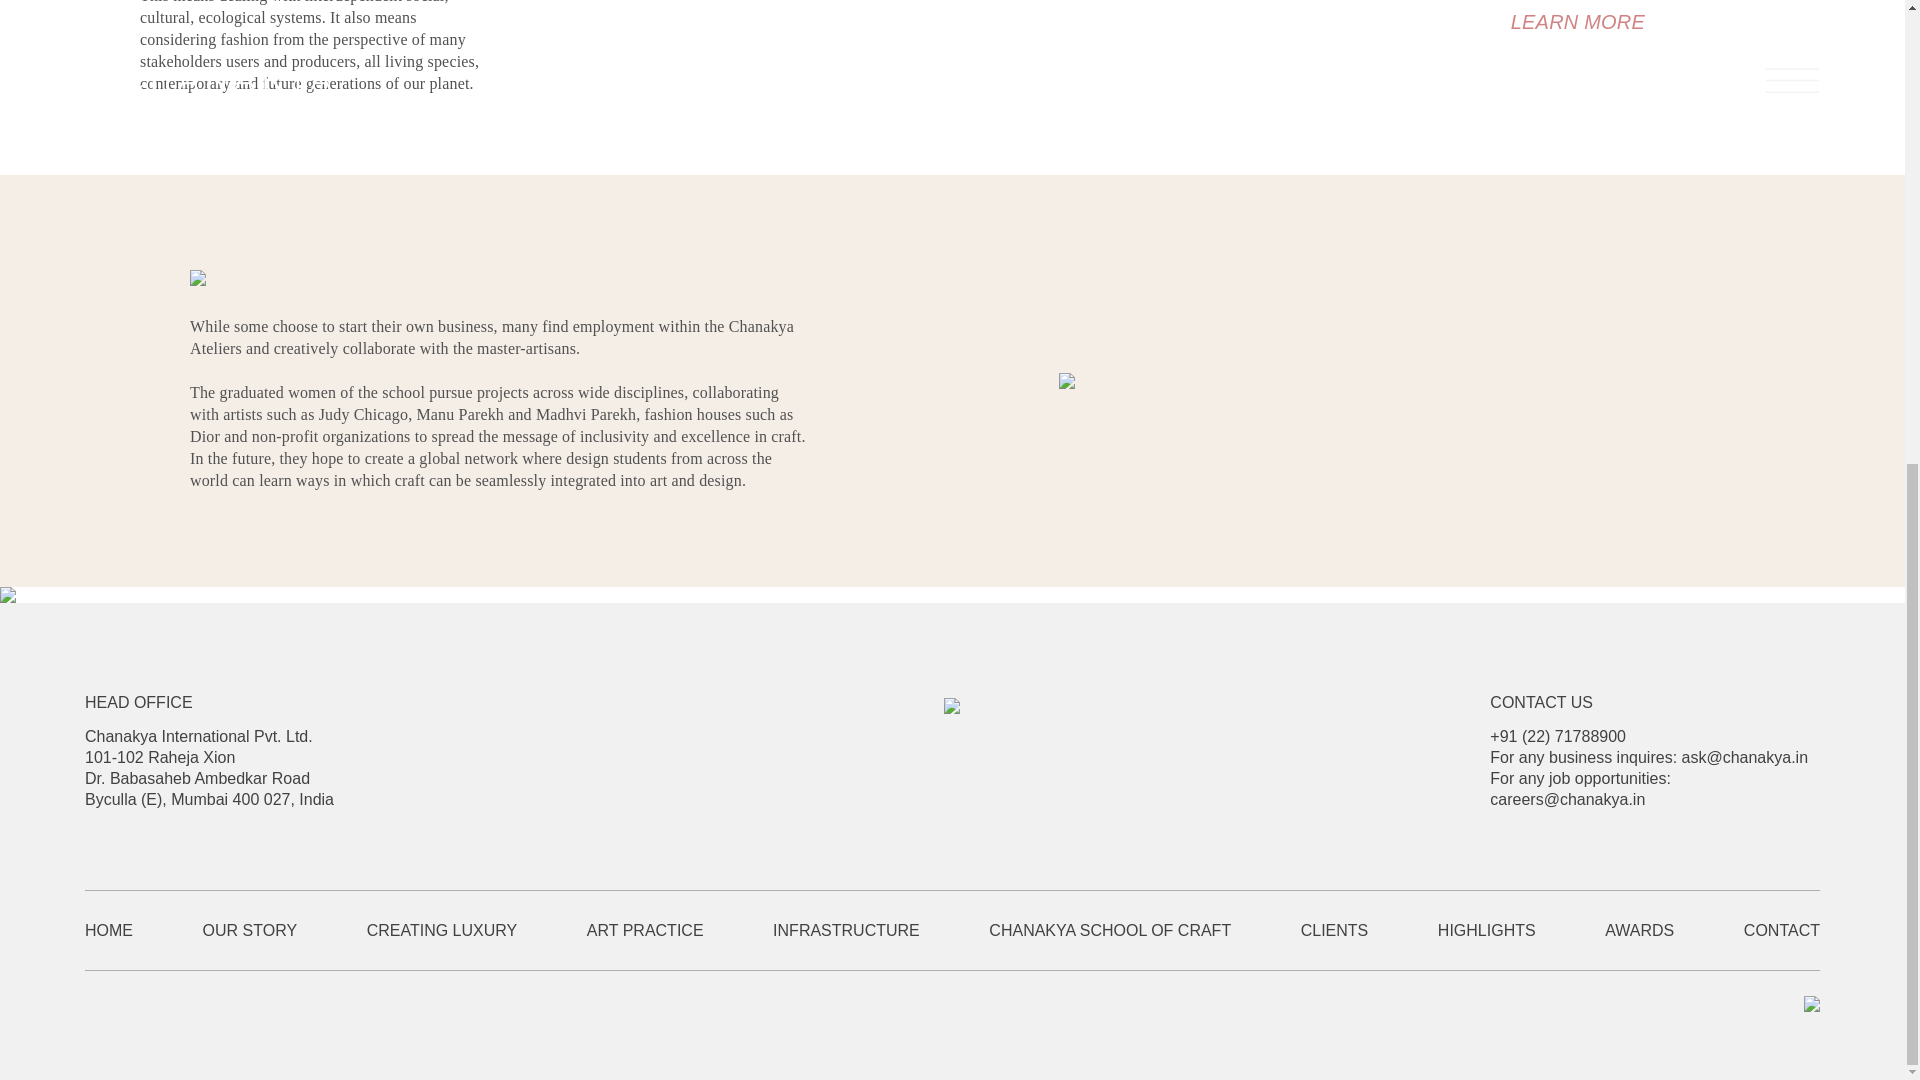 Image resolution: width=1920 pixels, height=1080 pixels. Describe the element at coordinates (1674, 930) in the screenshot. I see `AWARDS` at that location.